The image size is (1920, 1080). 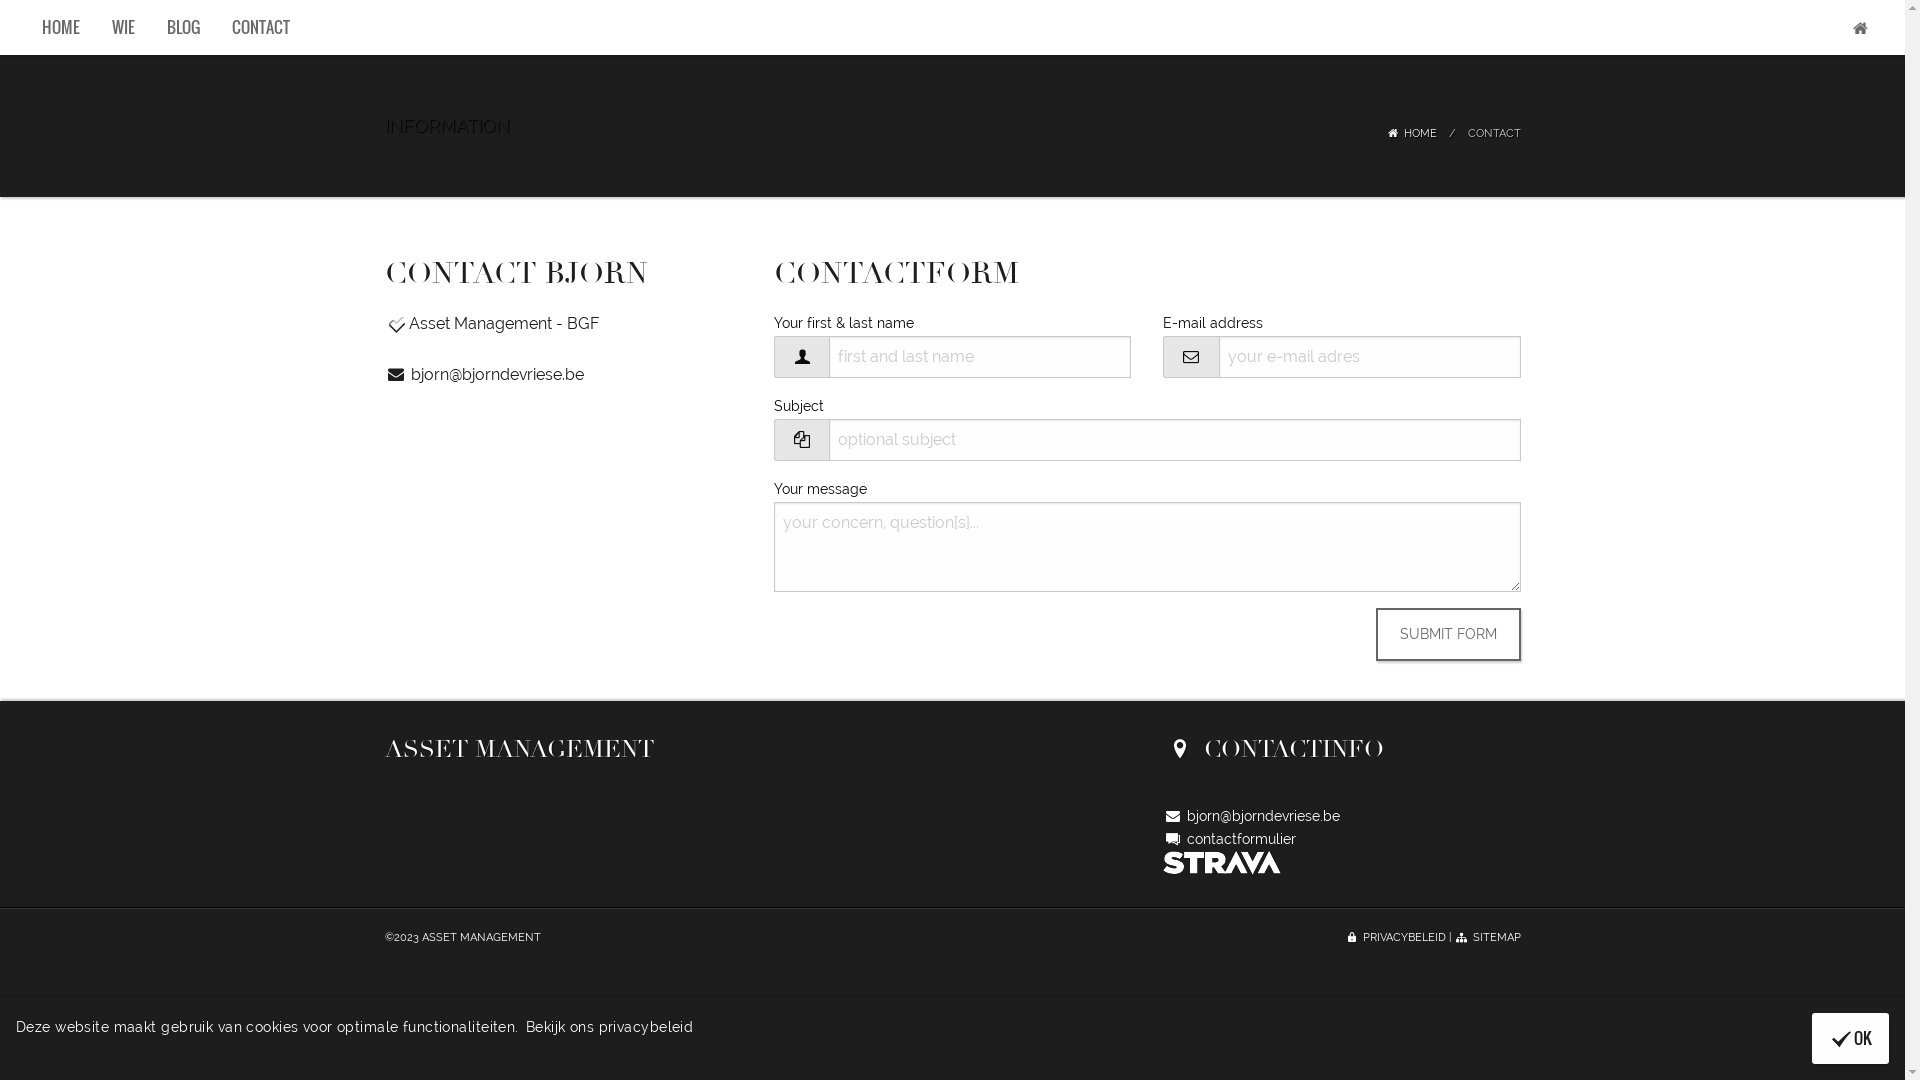 I want to click on submit form, so click(x=1448, y=634).